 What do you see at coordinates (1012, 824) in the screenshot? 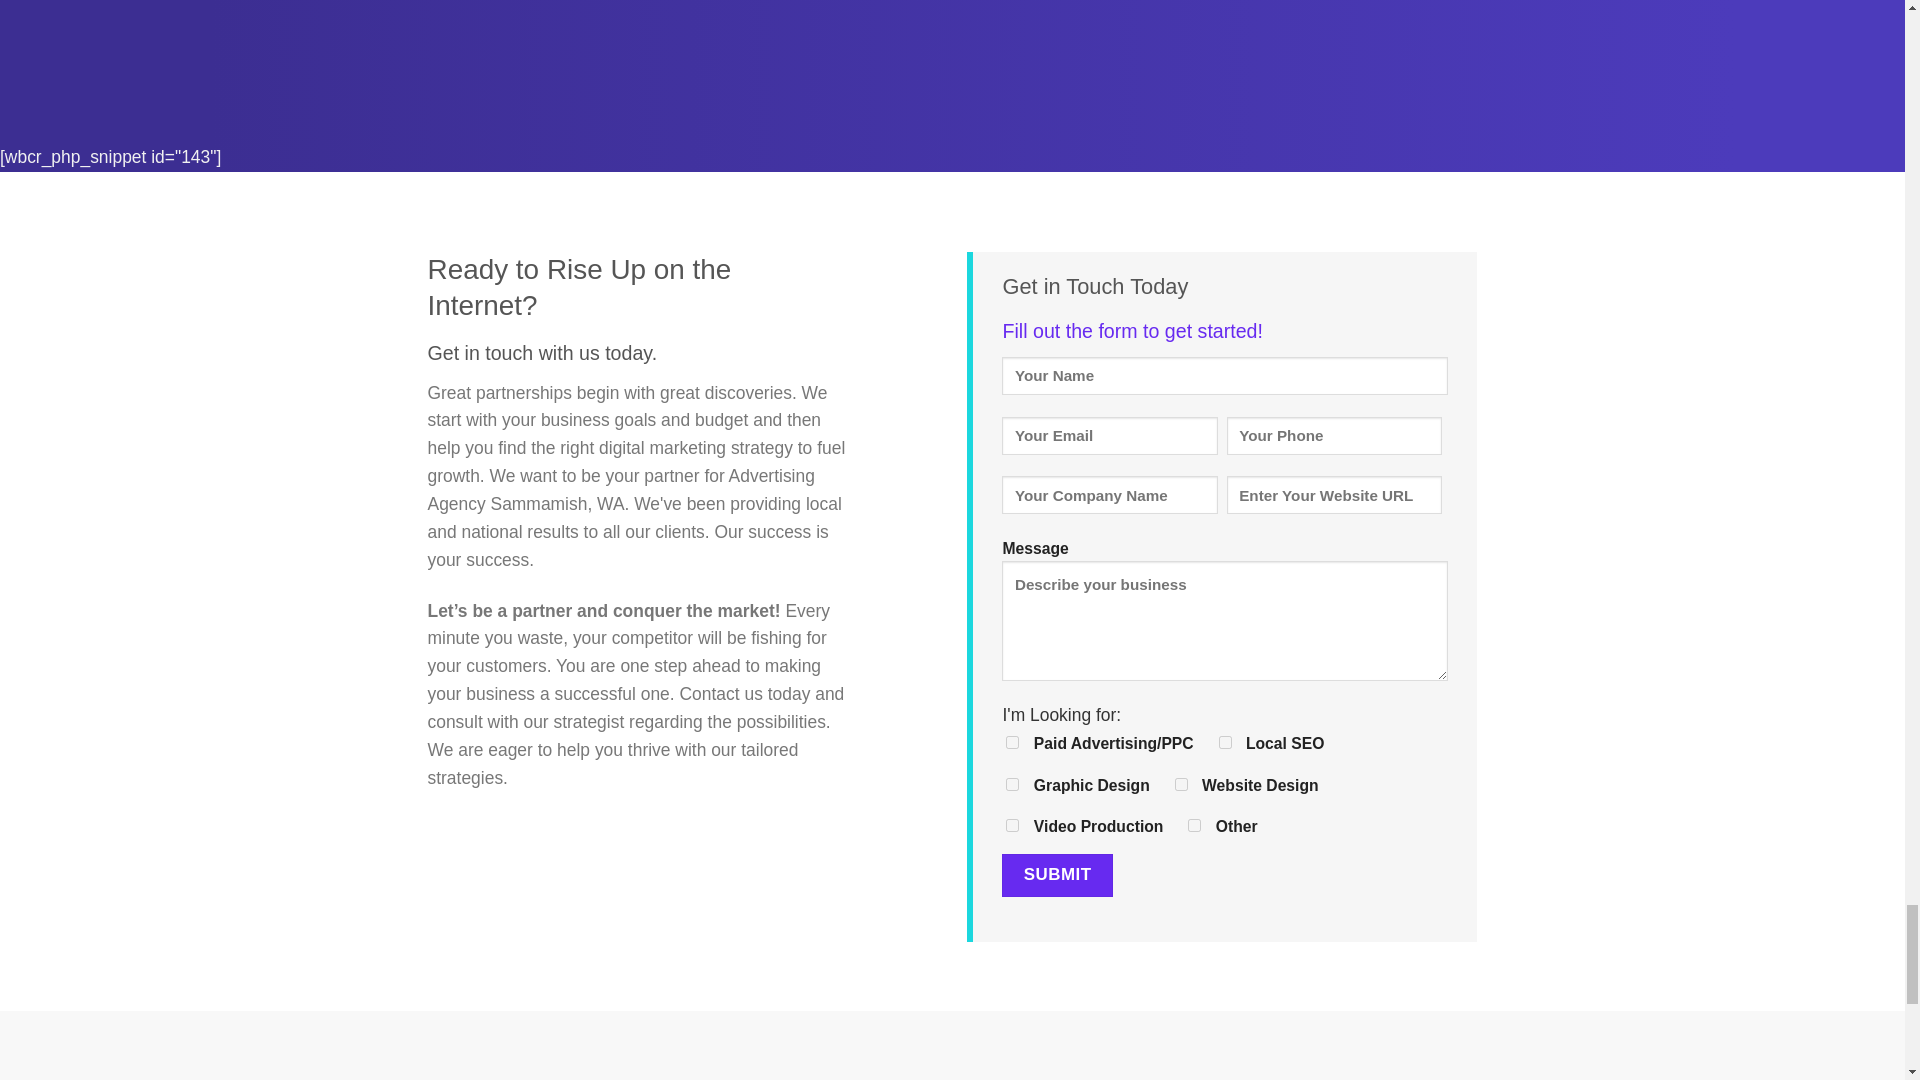
I see `Video Production` at bounding box center [1012, 824].